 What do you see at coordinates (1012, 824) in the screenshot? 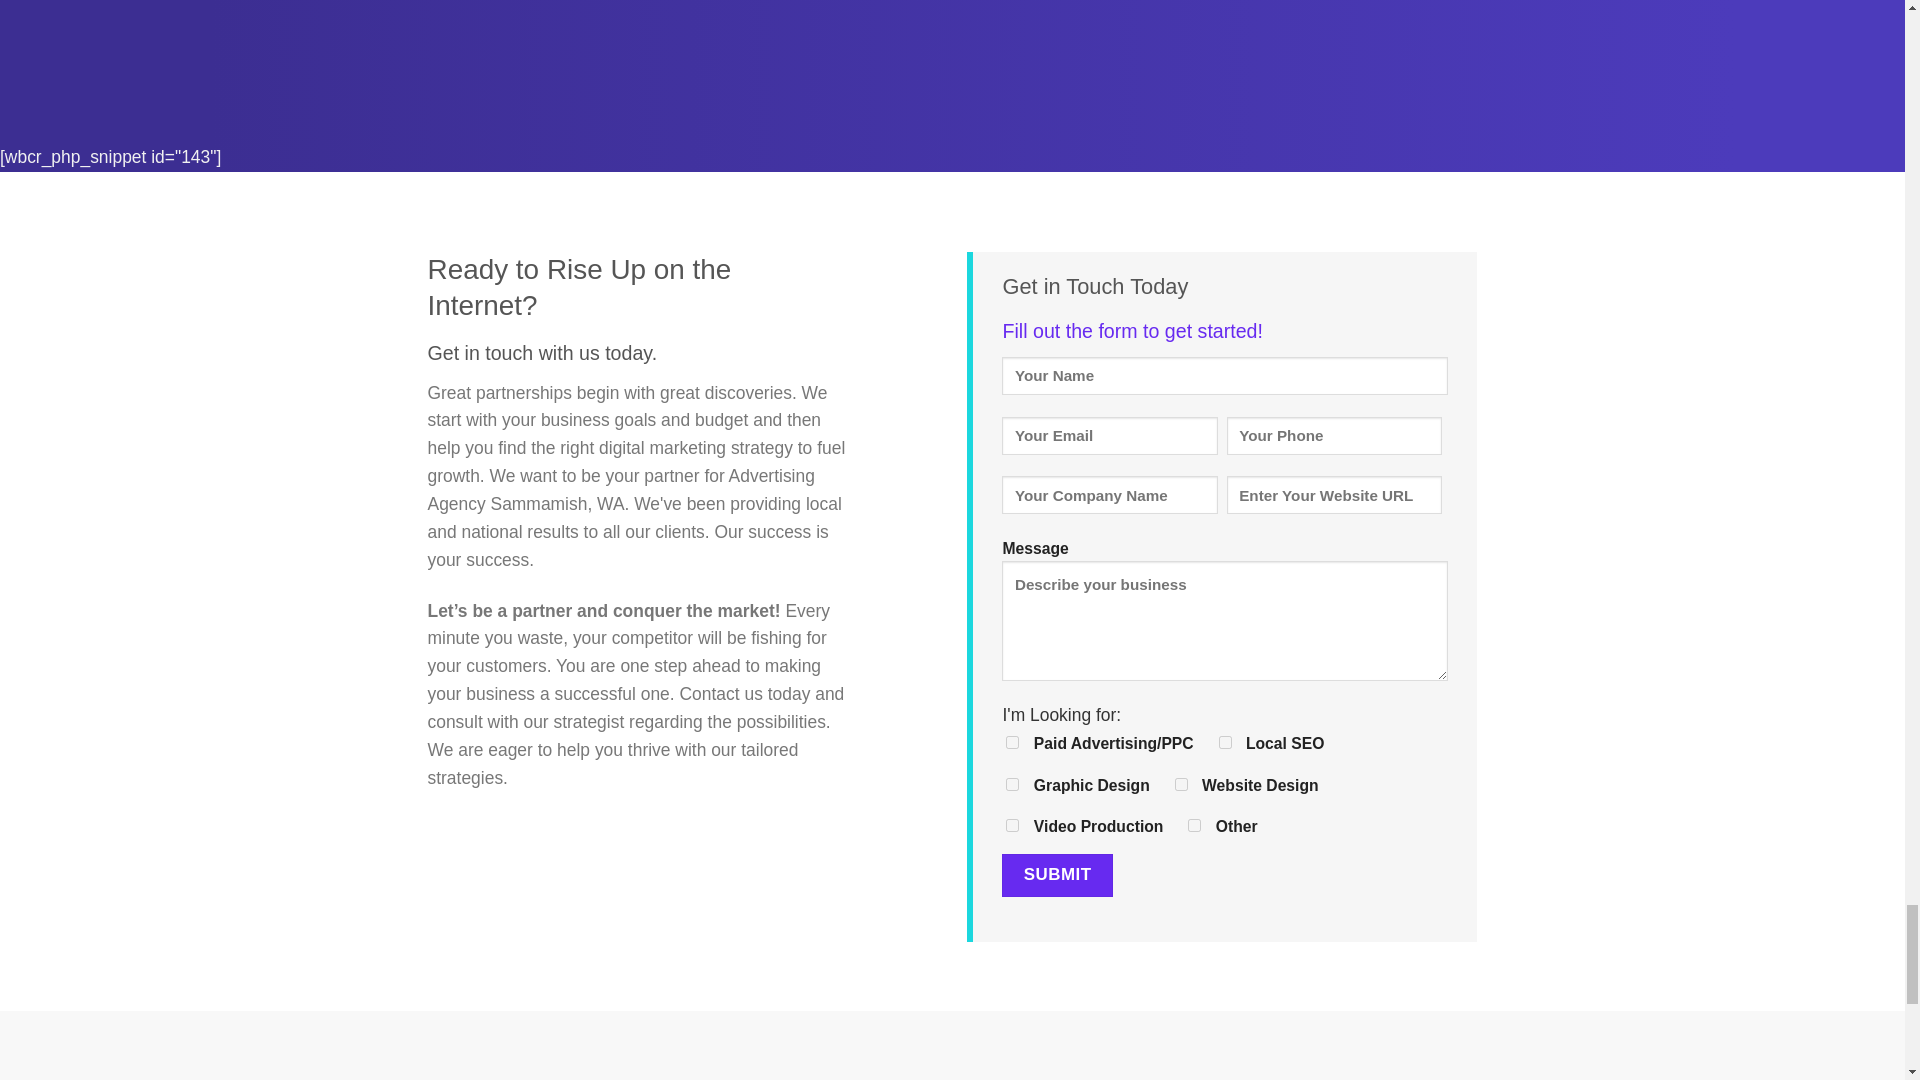
I see `Video Production` at bounding box center [1012, 824].